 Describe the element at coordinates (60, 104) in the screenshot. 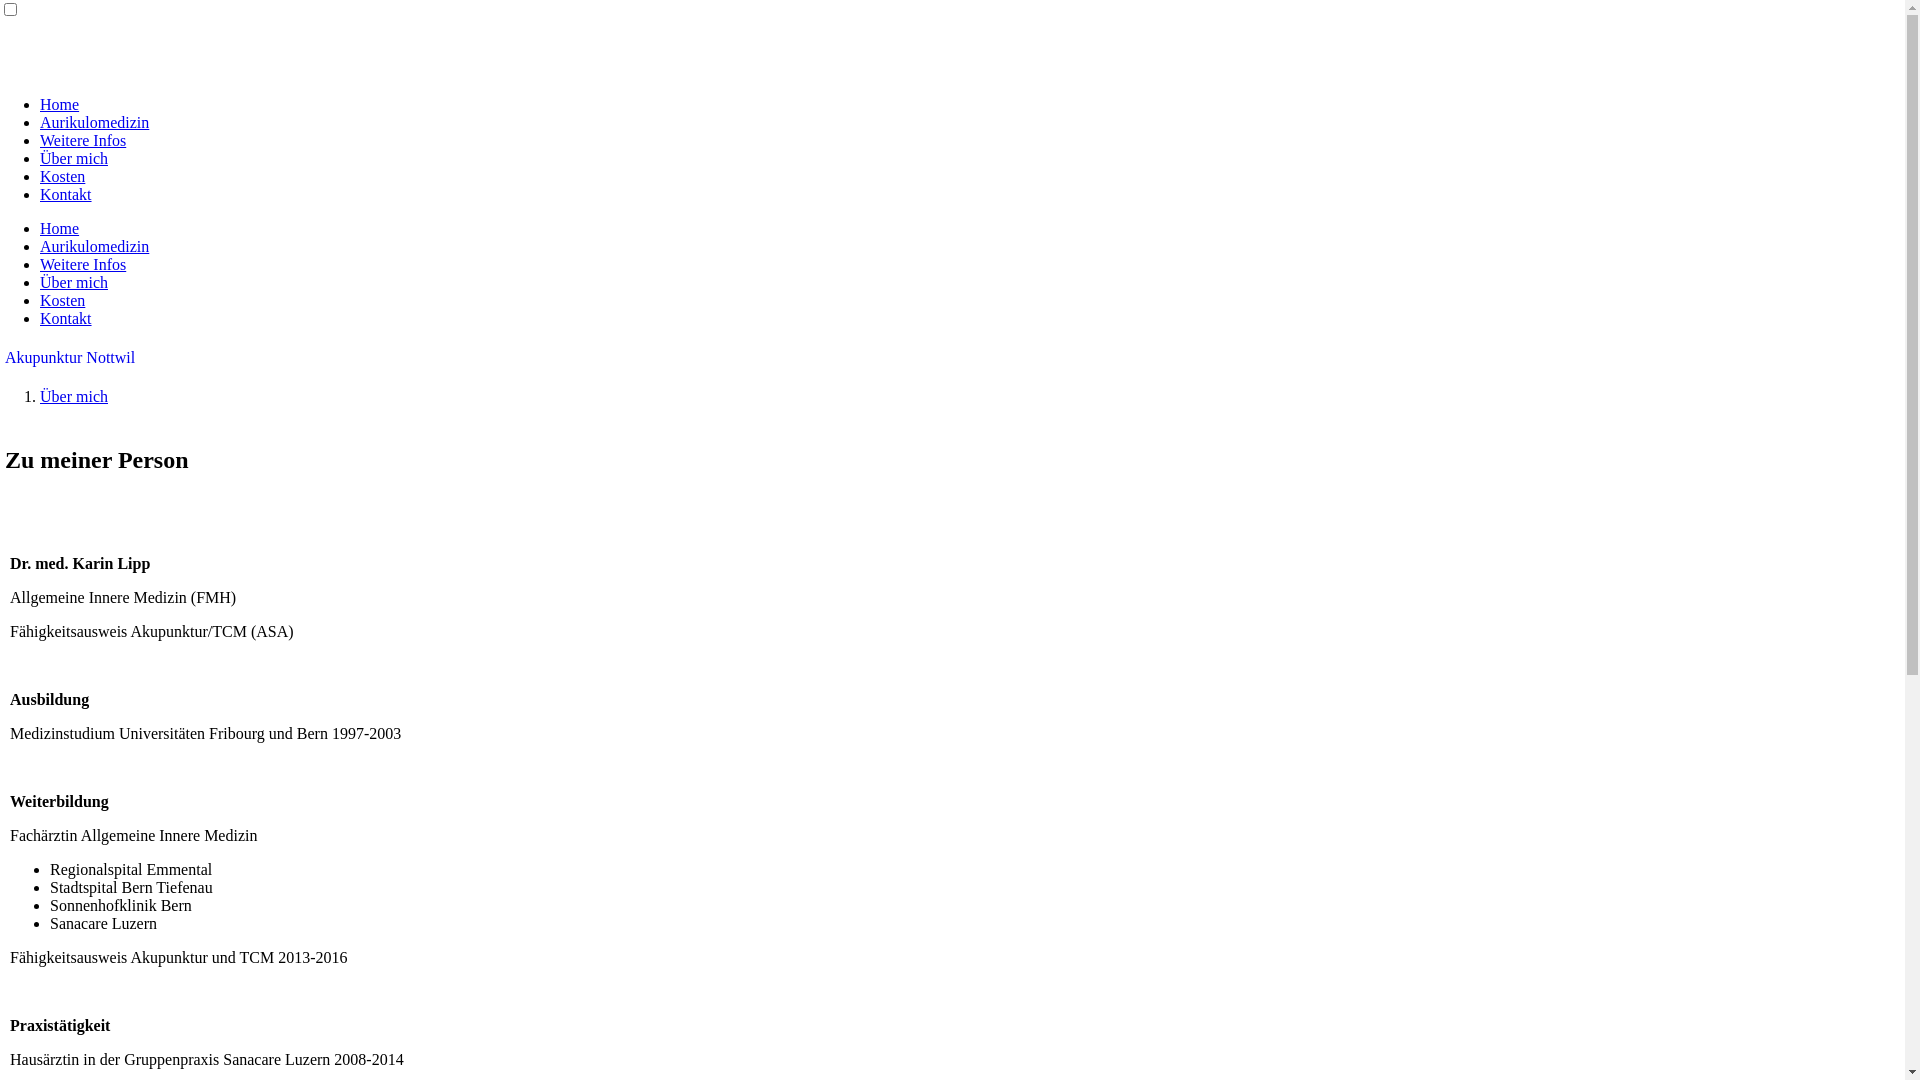

I see `Home` at that location.